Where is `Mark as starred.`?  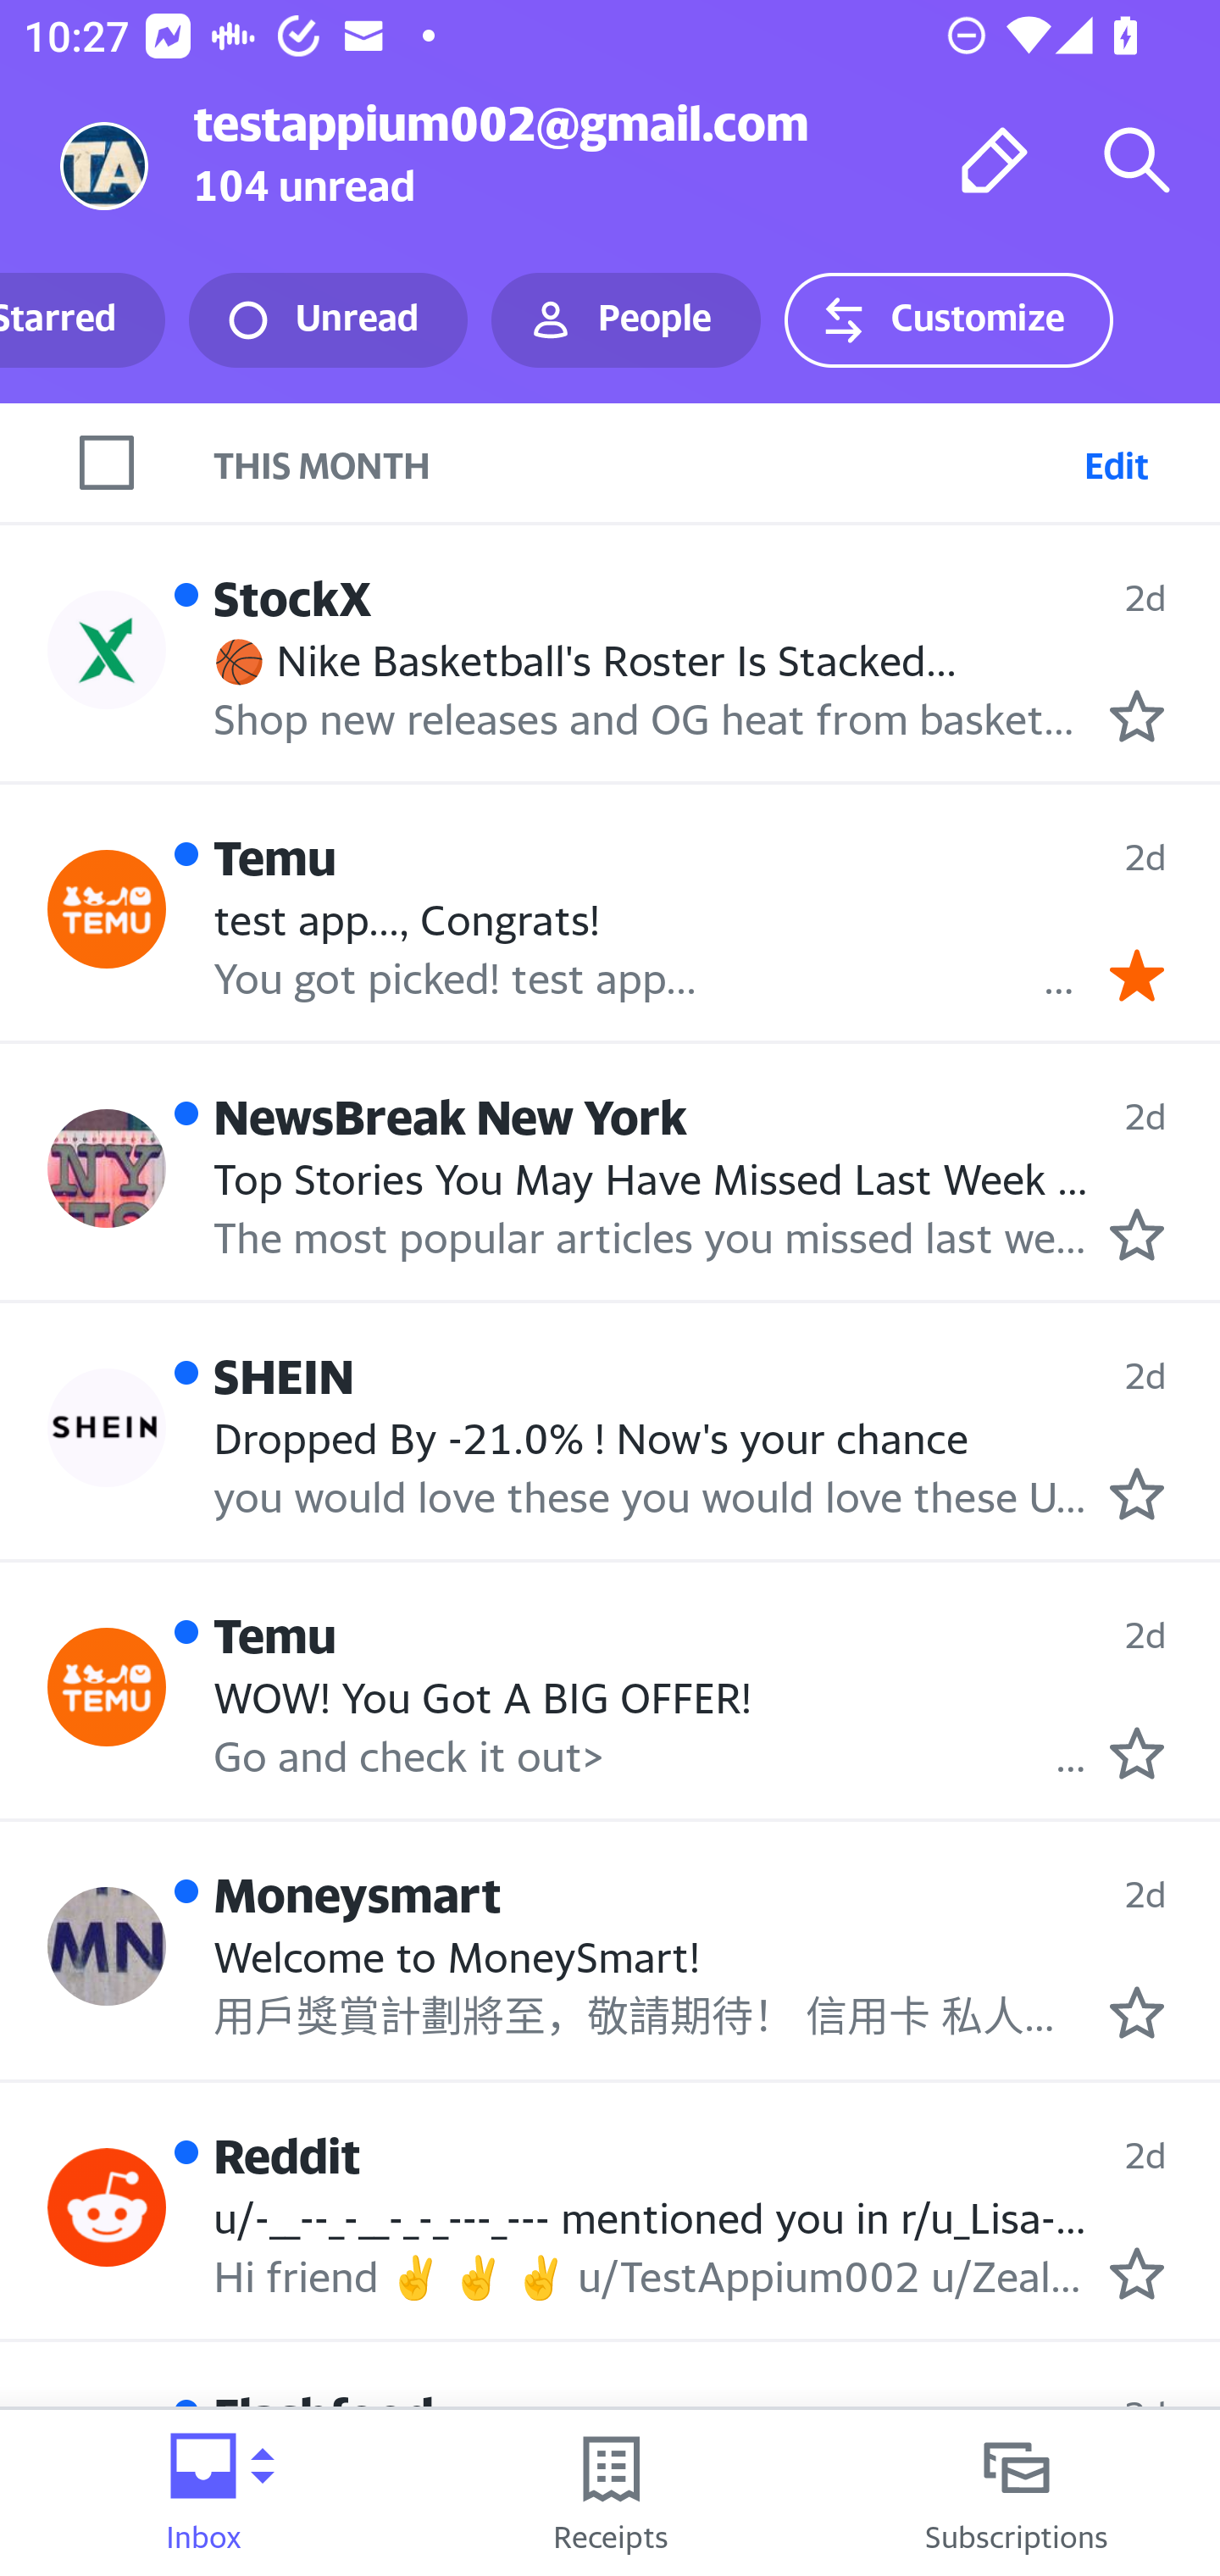 Mark as starred. is located at coordinates (1137, 1492).